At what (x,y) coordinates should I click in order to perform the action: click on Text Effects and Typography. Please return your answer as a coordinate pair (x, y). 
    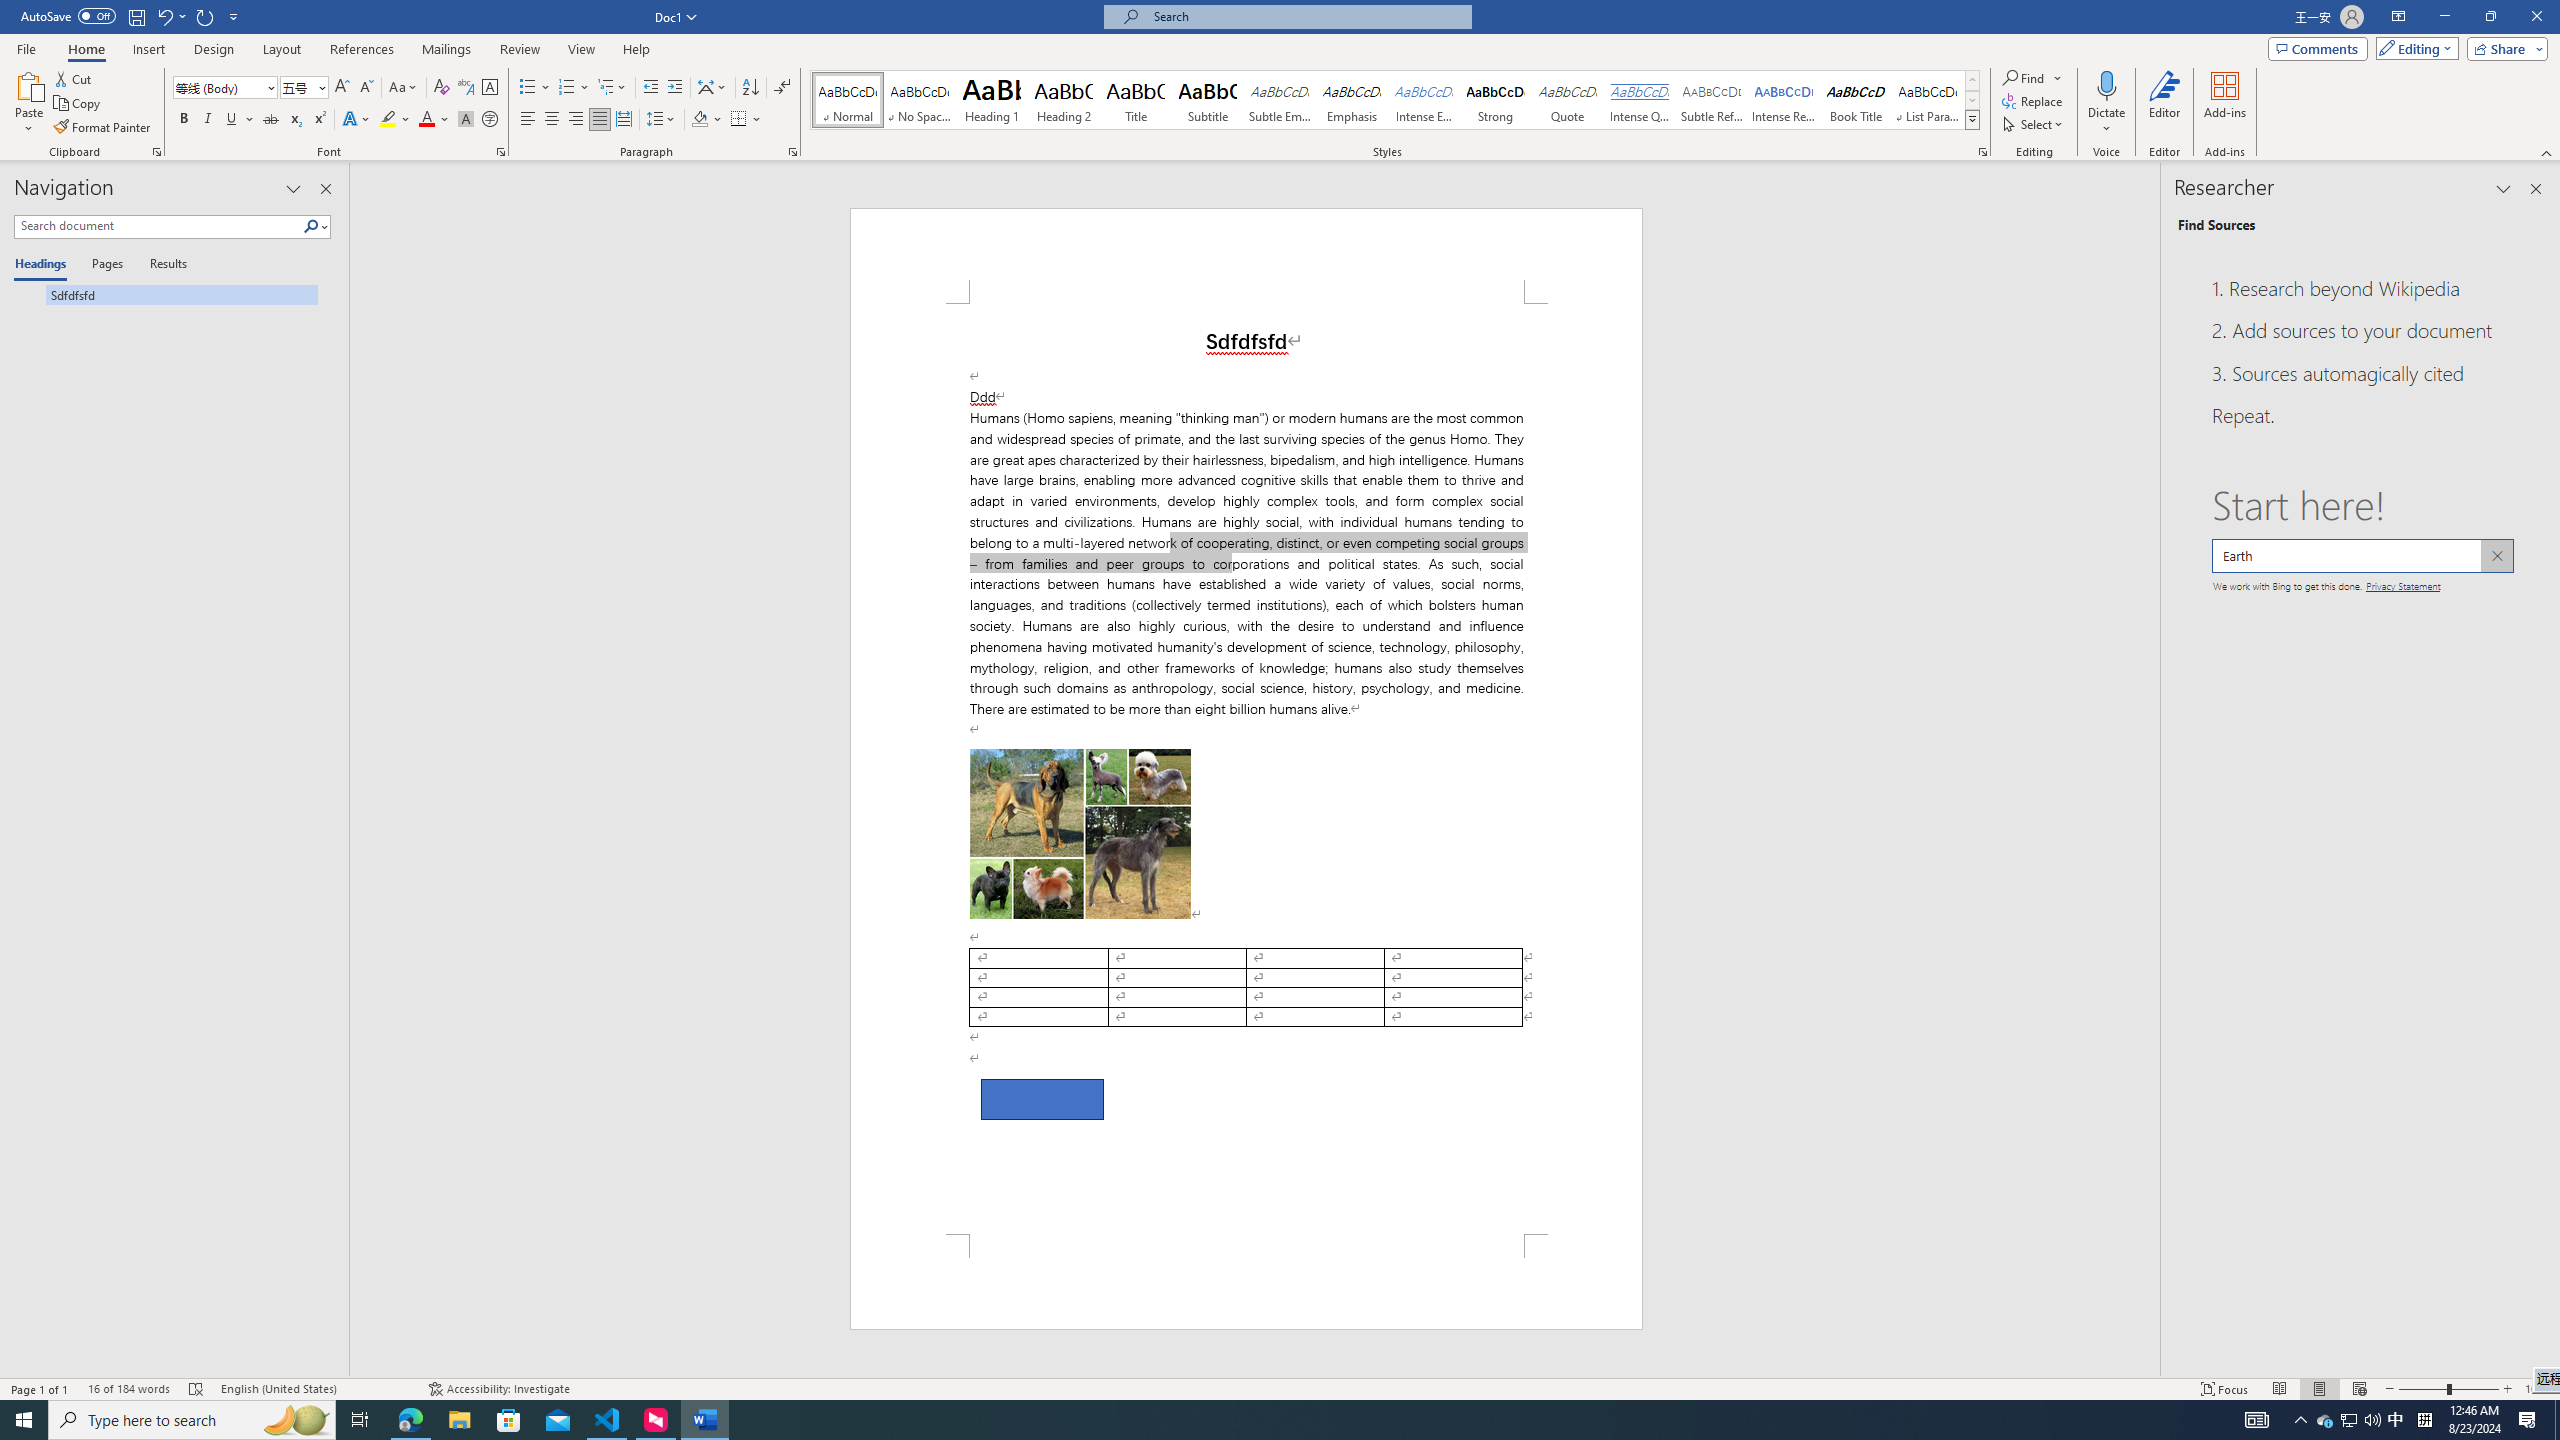
    Looking at the image, I should click on (355, 120).